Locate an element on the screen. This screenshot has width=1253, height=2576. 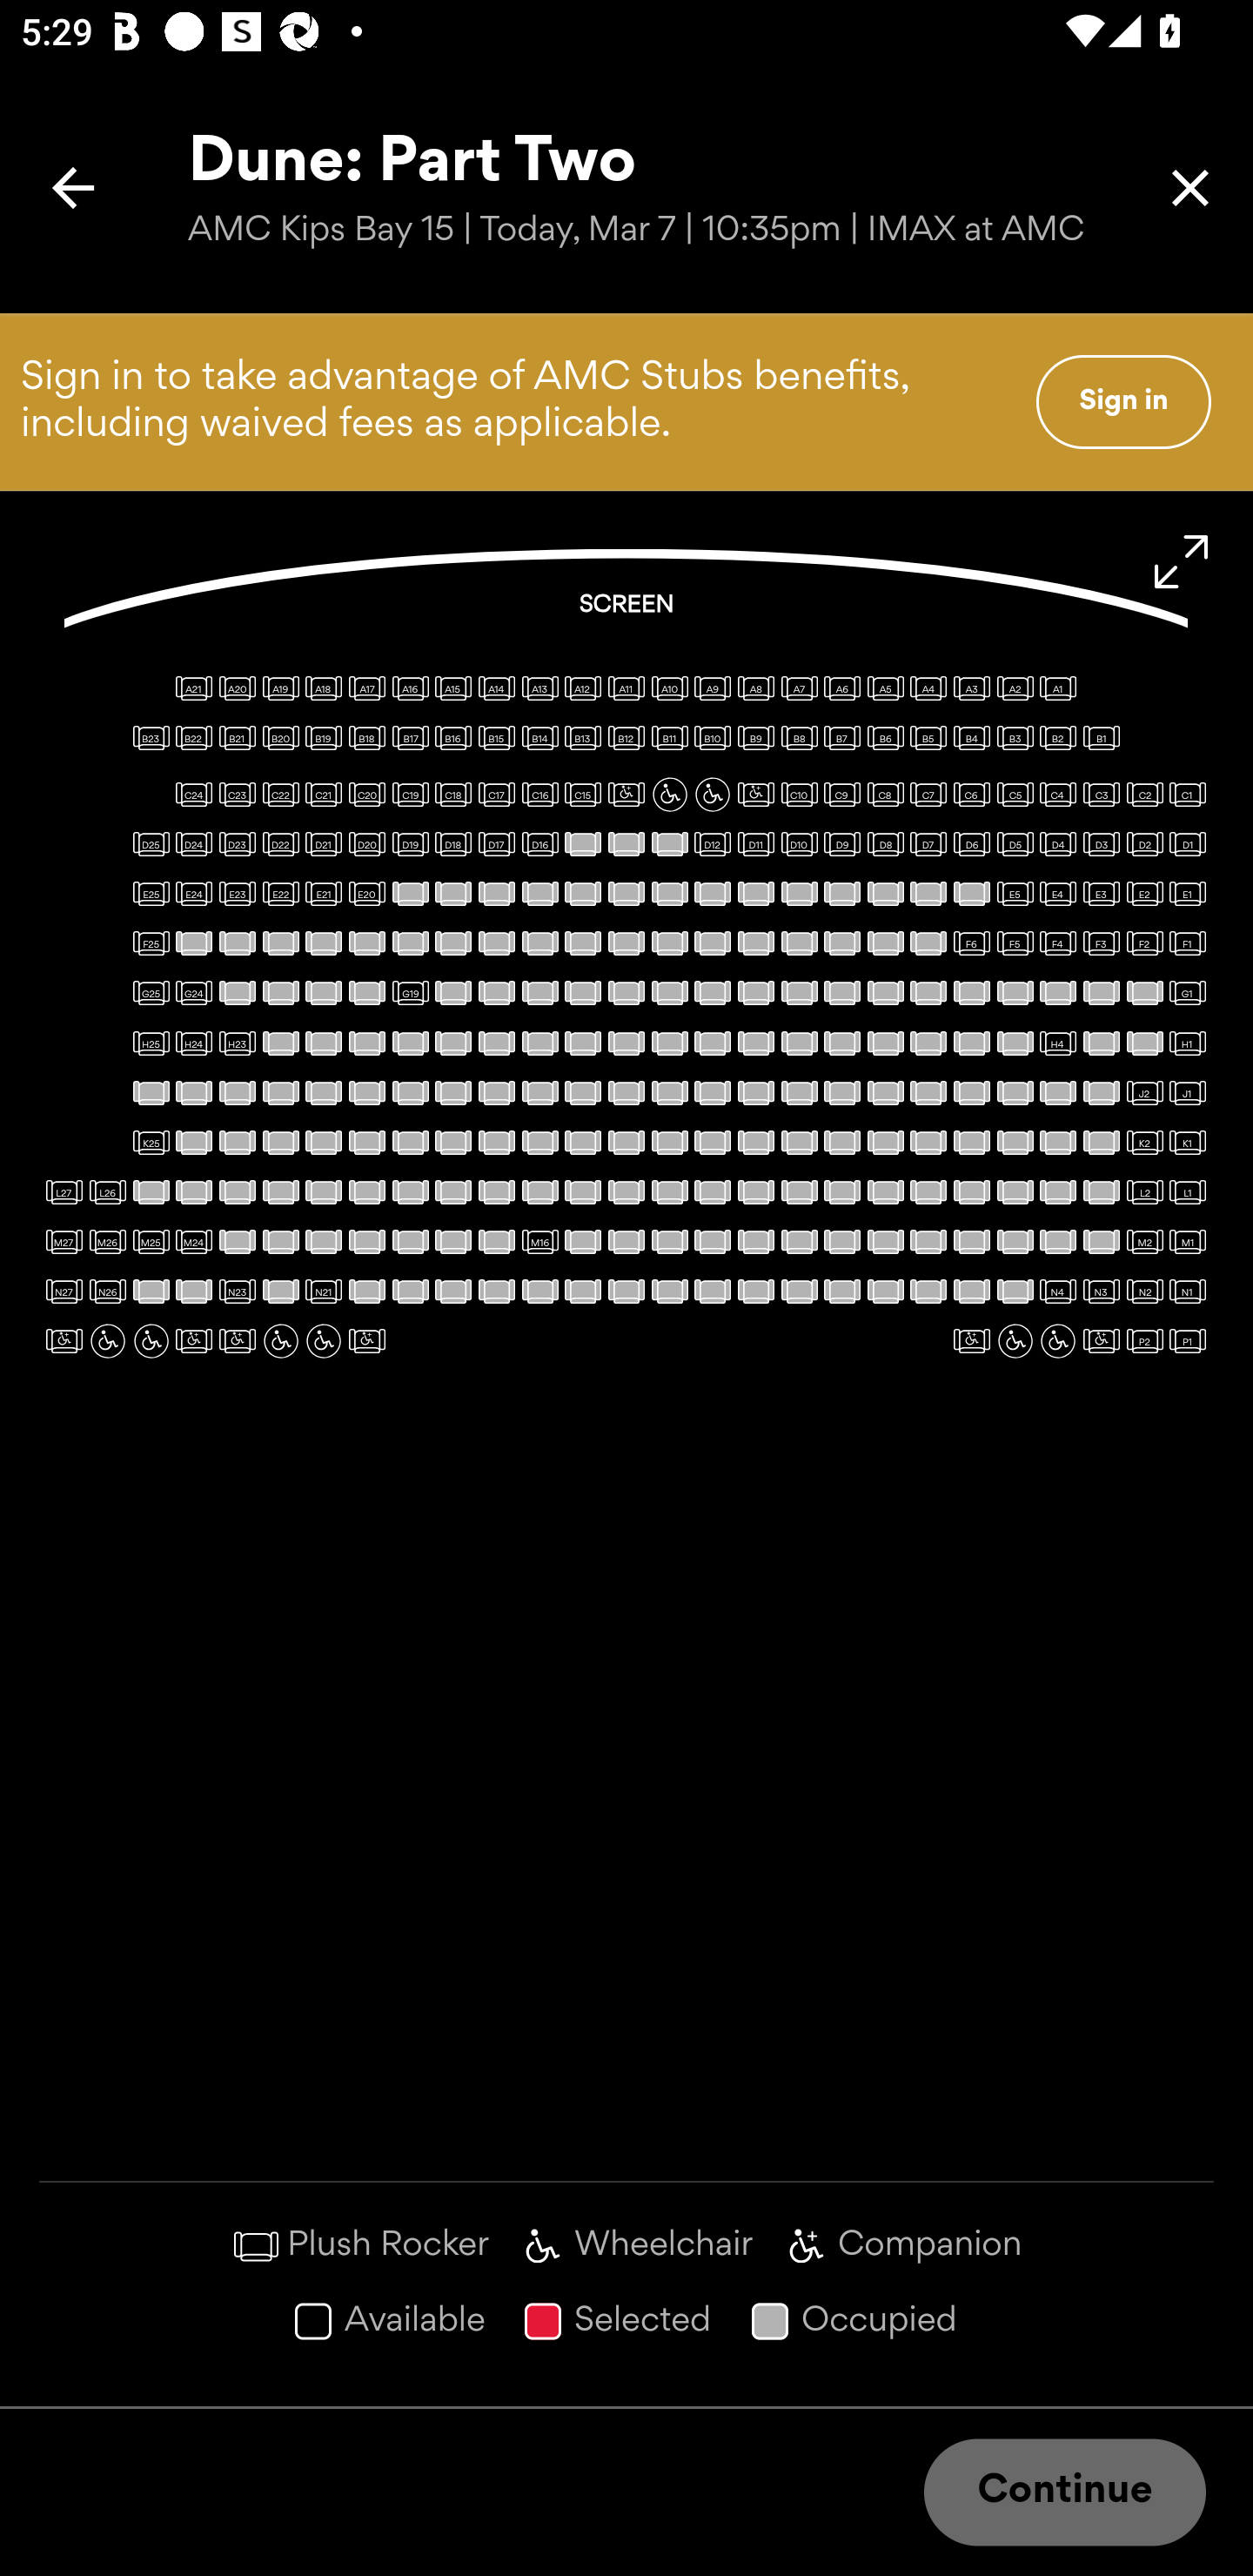
A11, Regular seat, available is located at coordinates (626, 688).